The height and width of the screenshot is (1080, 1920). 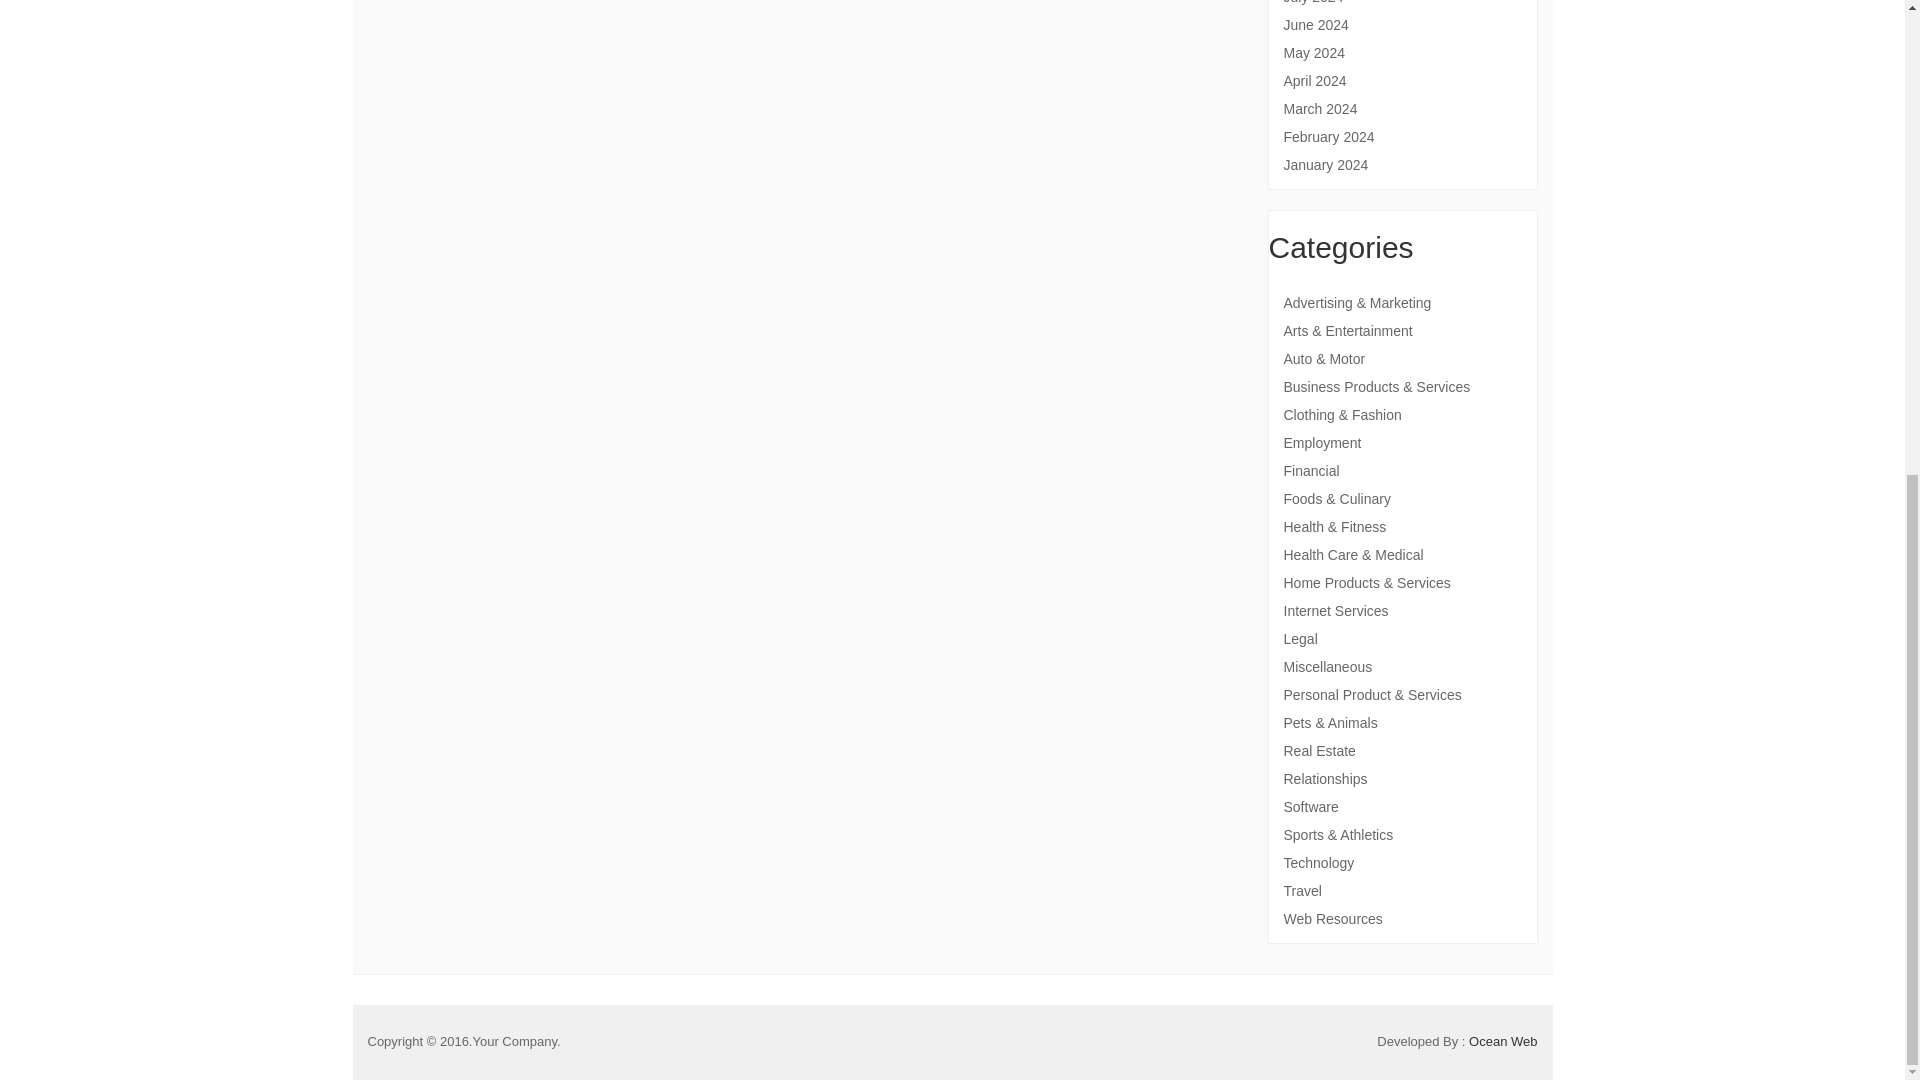 I want to click on March 2024, so click(x=1403, y=108).